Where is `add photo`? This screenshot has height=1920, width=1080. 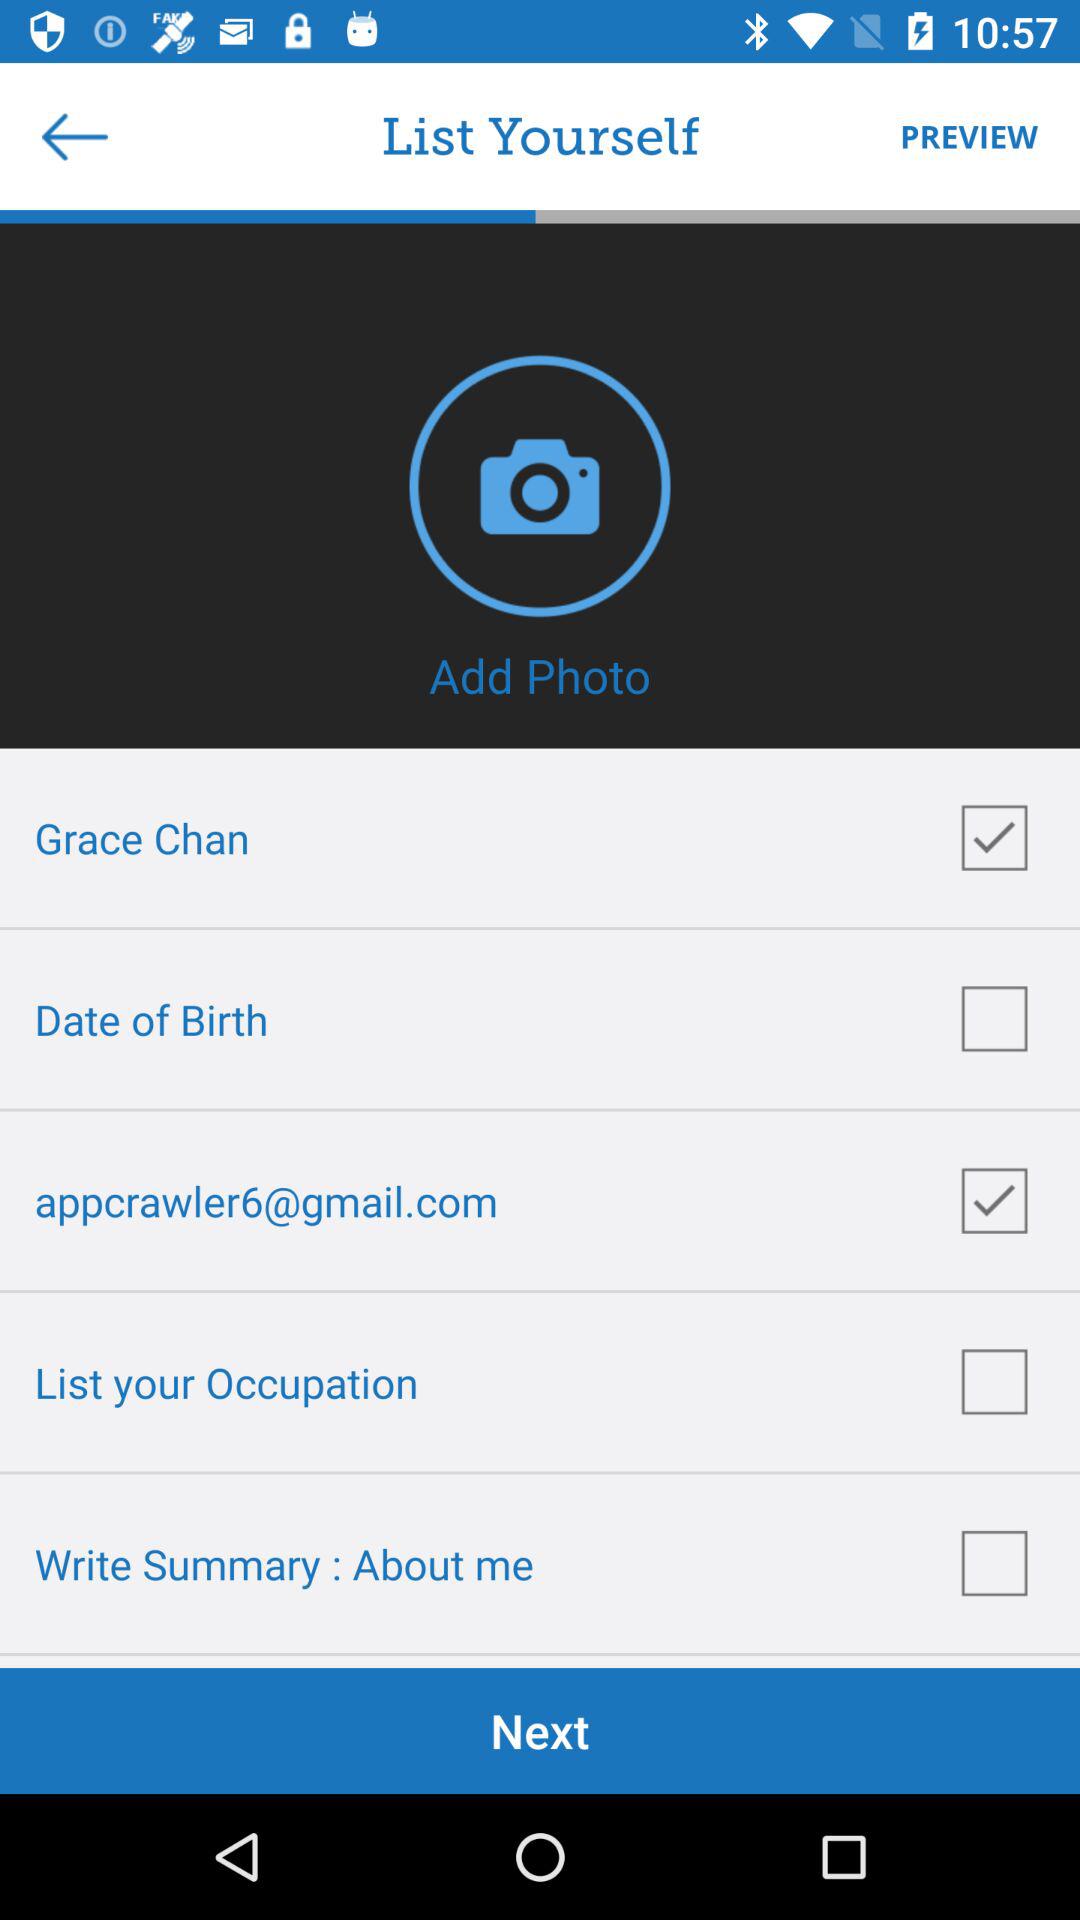
add photo is located at coordinates (540, 486).